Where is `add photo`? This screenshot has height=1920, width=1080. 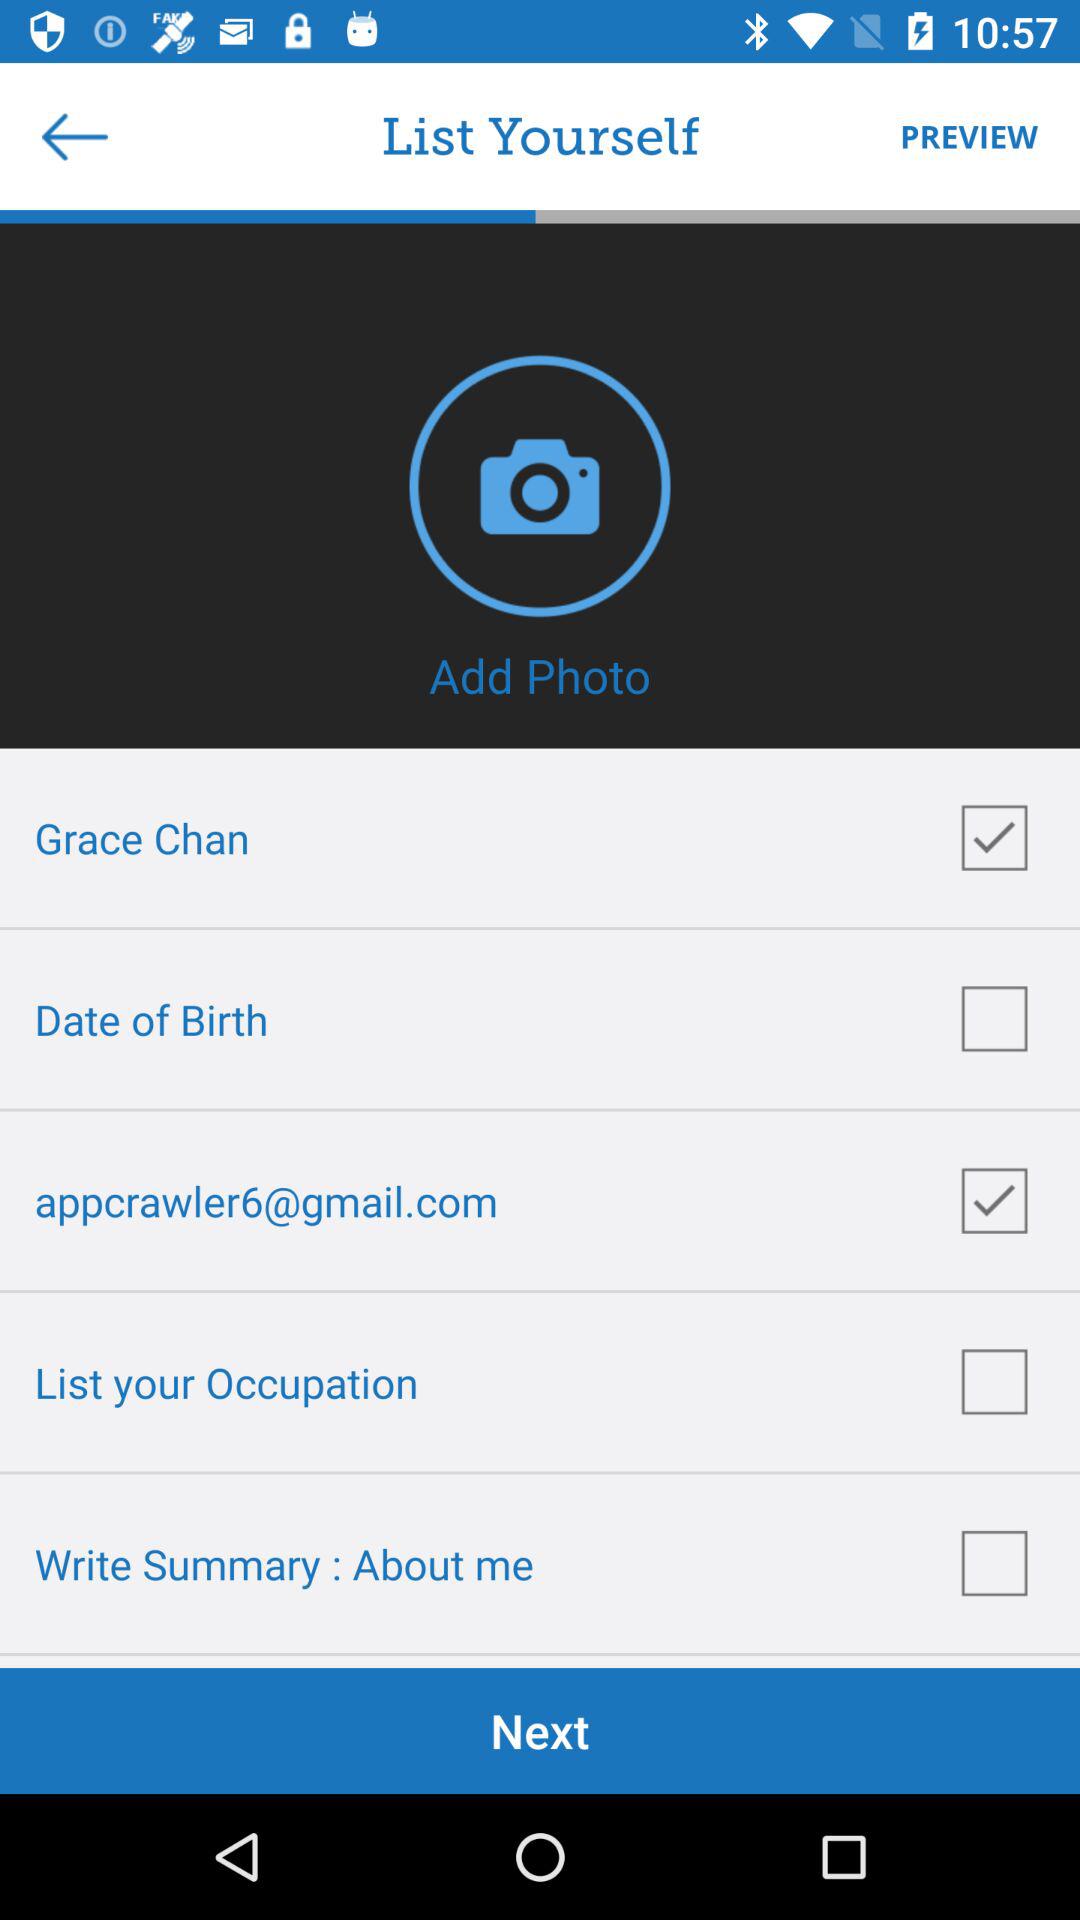
add photo is located at coordinates (540, 486).